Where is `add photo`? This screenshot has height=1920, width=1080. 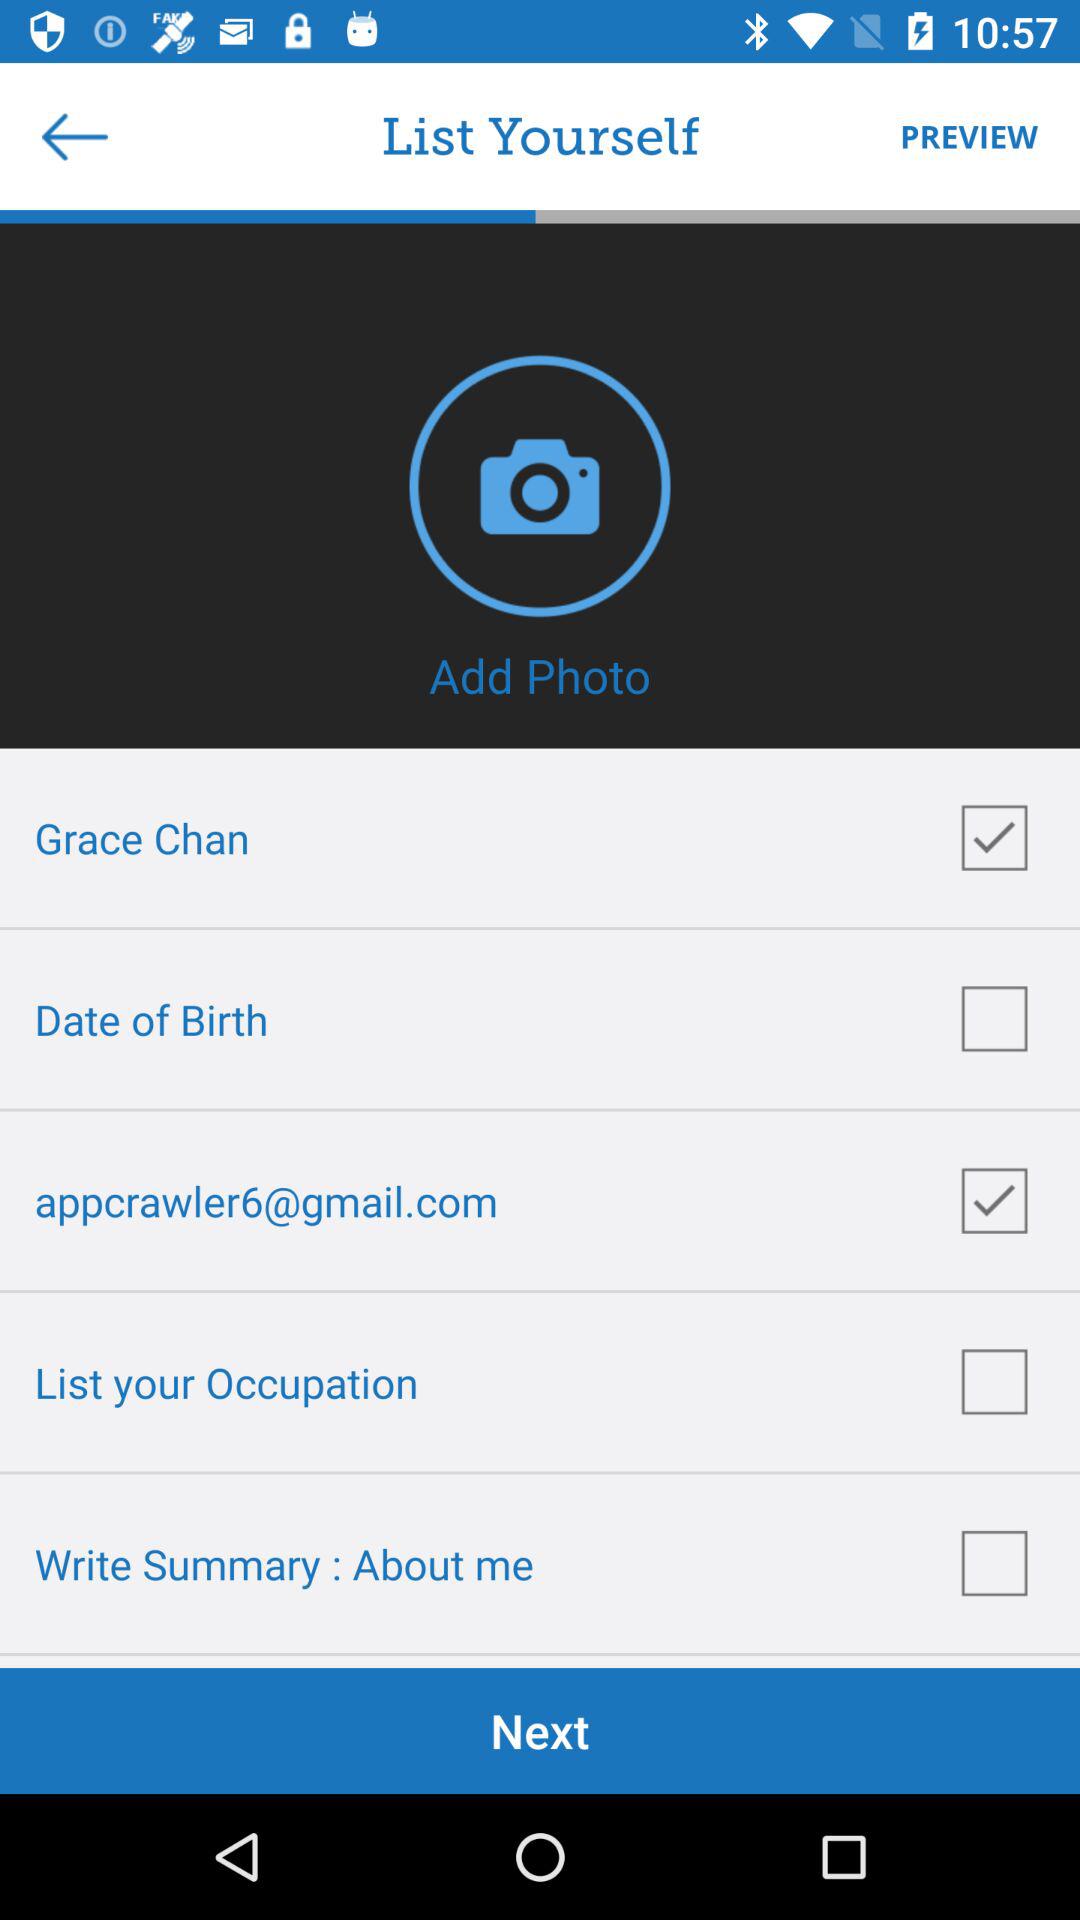
add photo is located at coordinates (540, 486).